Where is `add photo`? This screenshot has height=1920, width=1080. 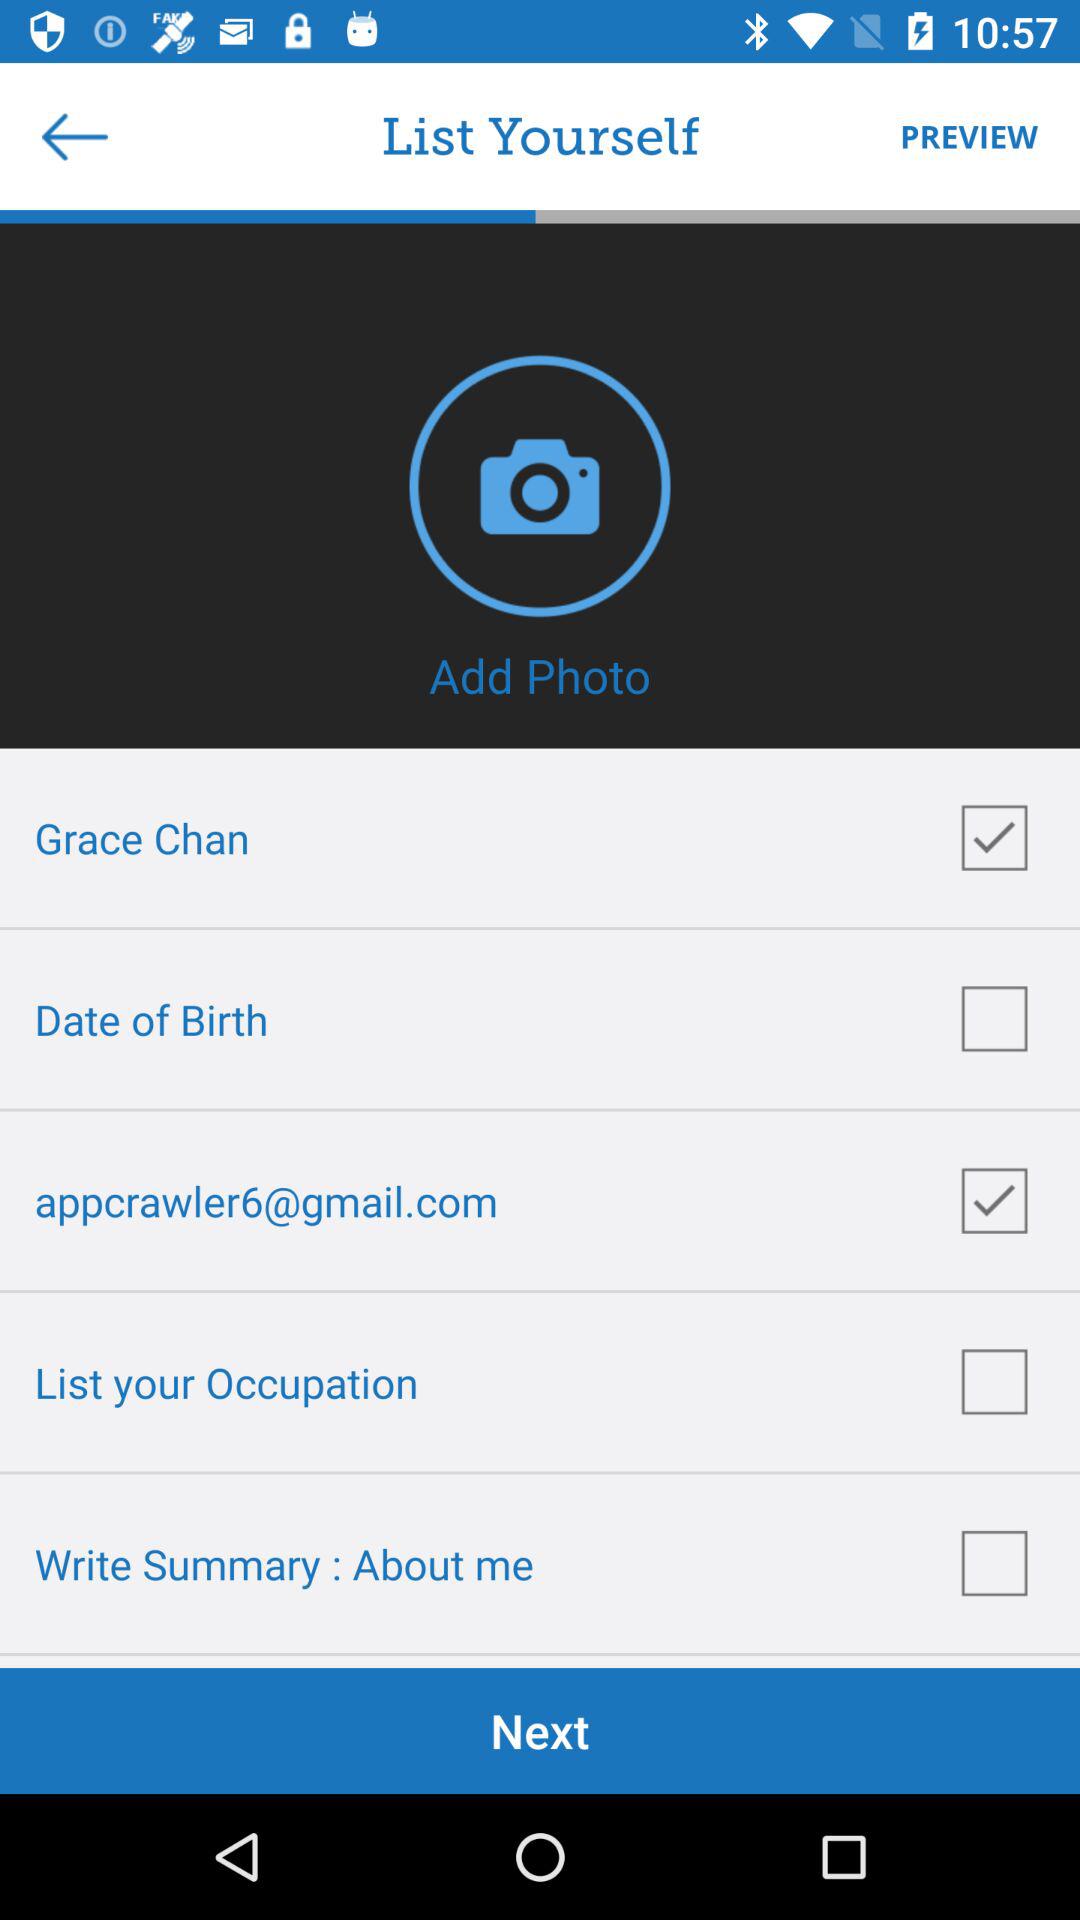
add photo is located at coordinates (540, 486).